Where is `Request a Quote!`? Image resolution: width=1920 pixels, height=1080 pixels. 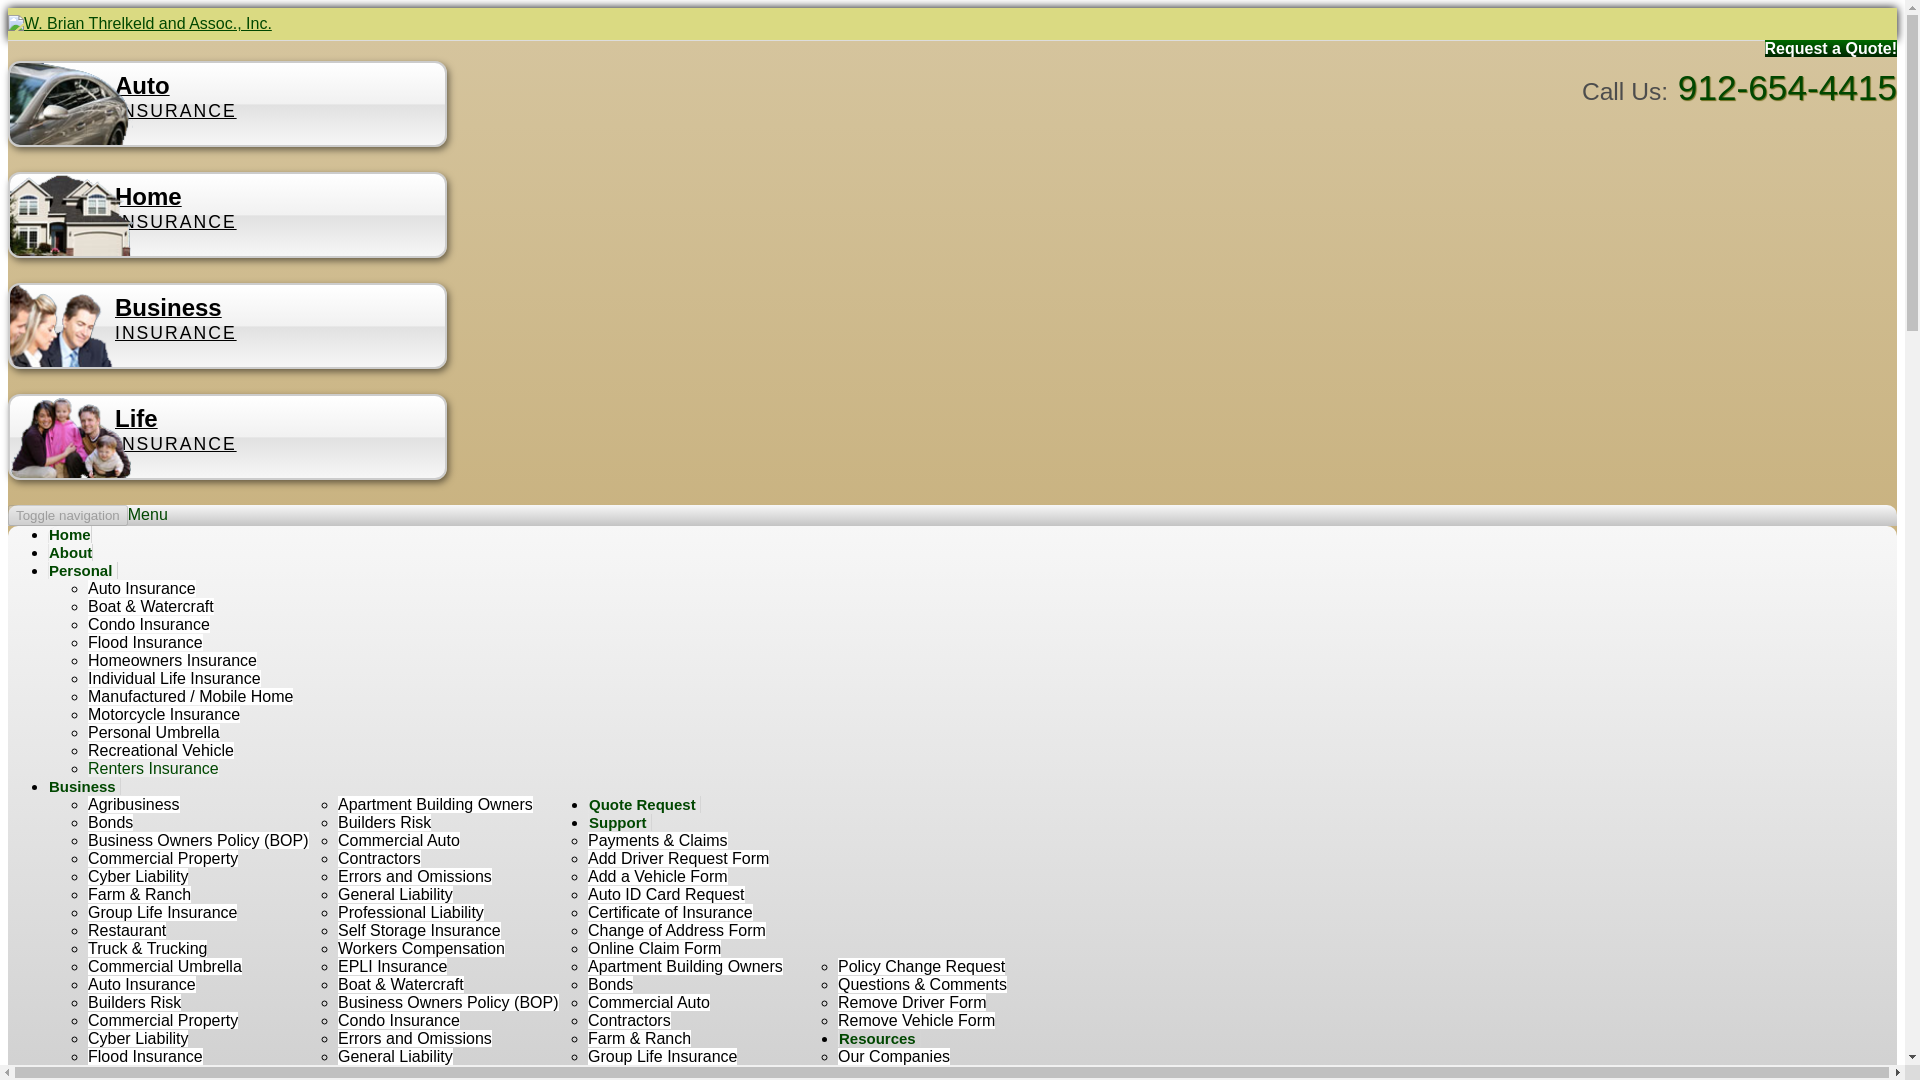
Request a Quote! is located at coordinates (1830, 48).